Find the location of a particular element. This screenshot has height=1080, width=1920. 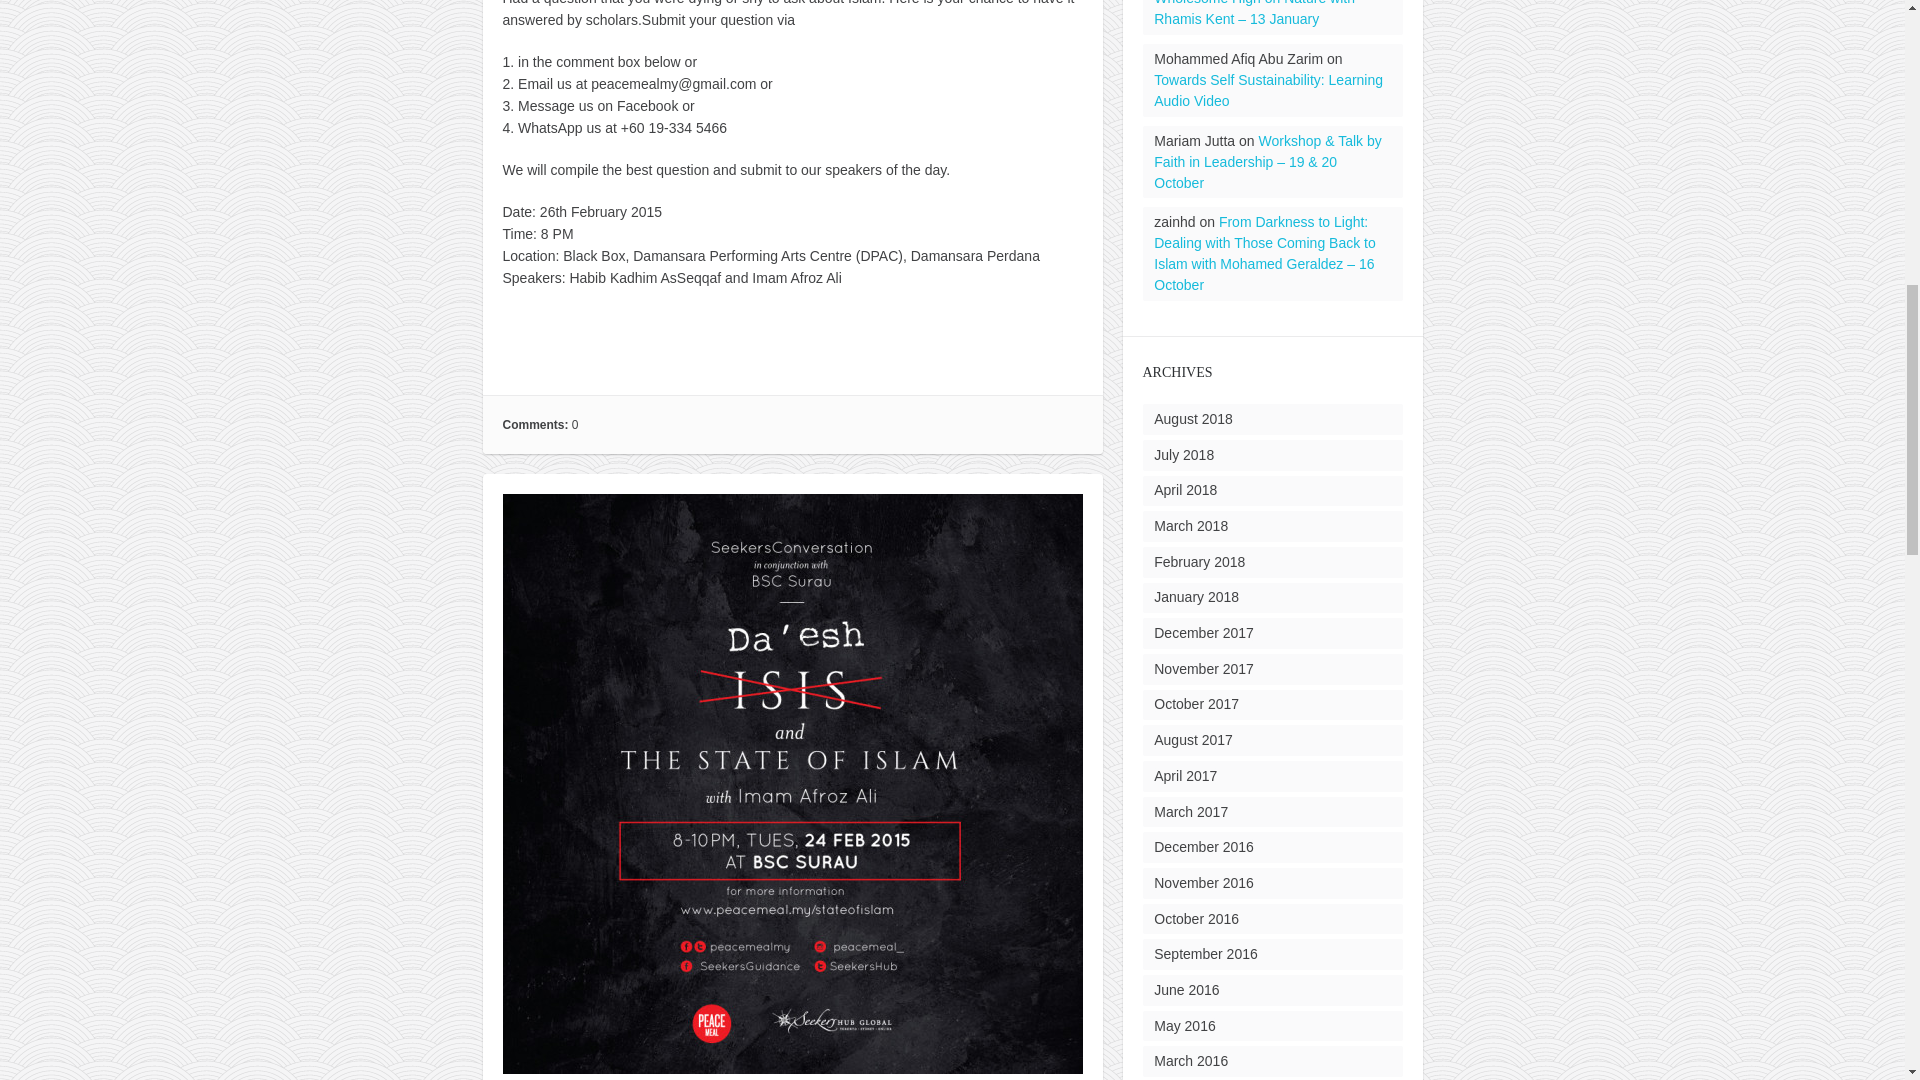

March 2018 is located at coordinates (1190, 526).